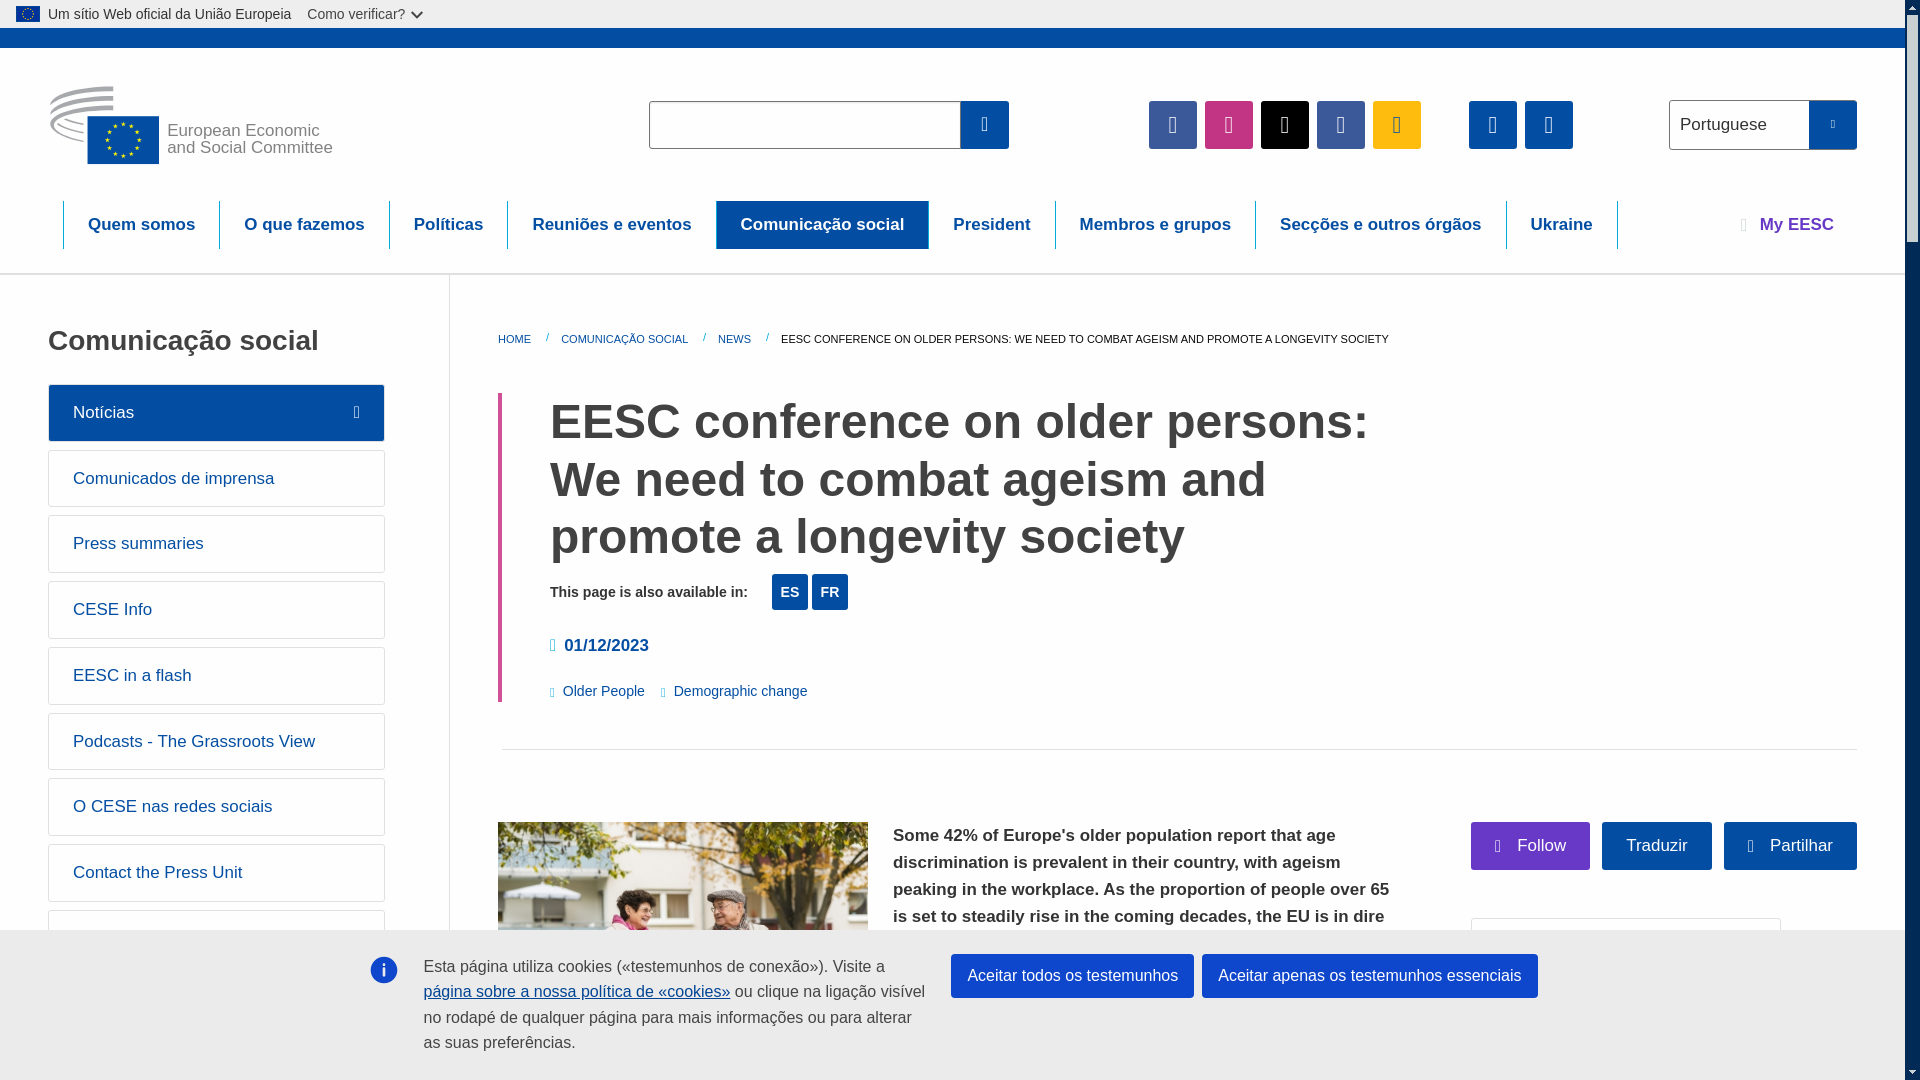  Describe the element at coordinates (985, 124) in the screenshot. I see `Search EESC Website` at that location.